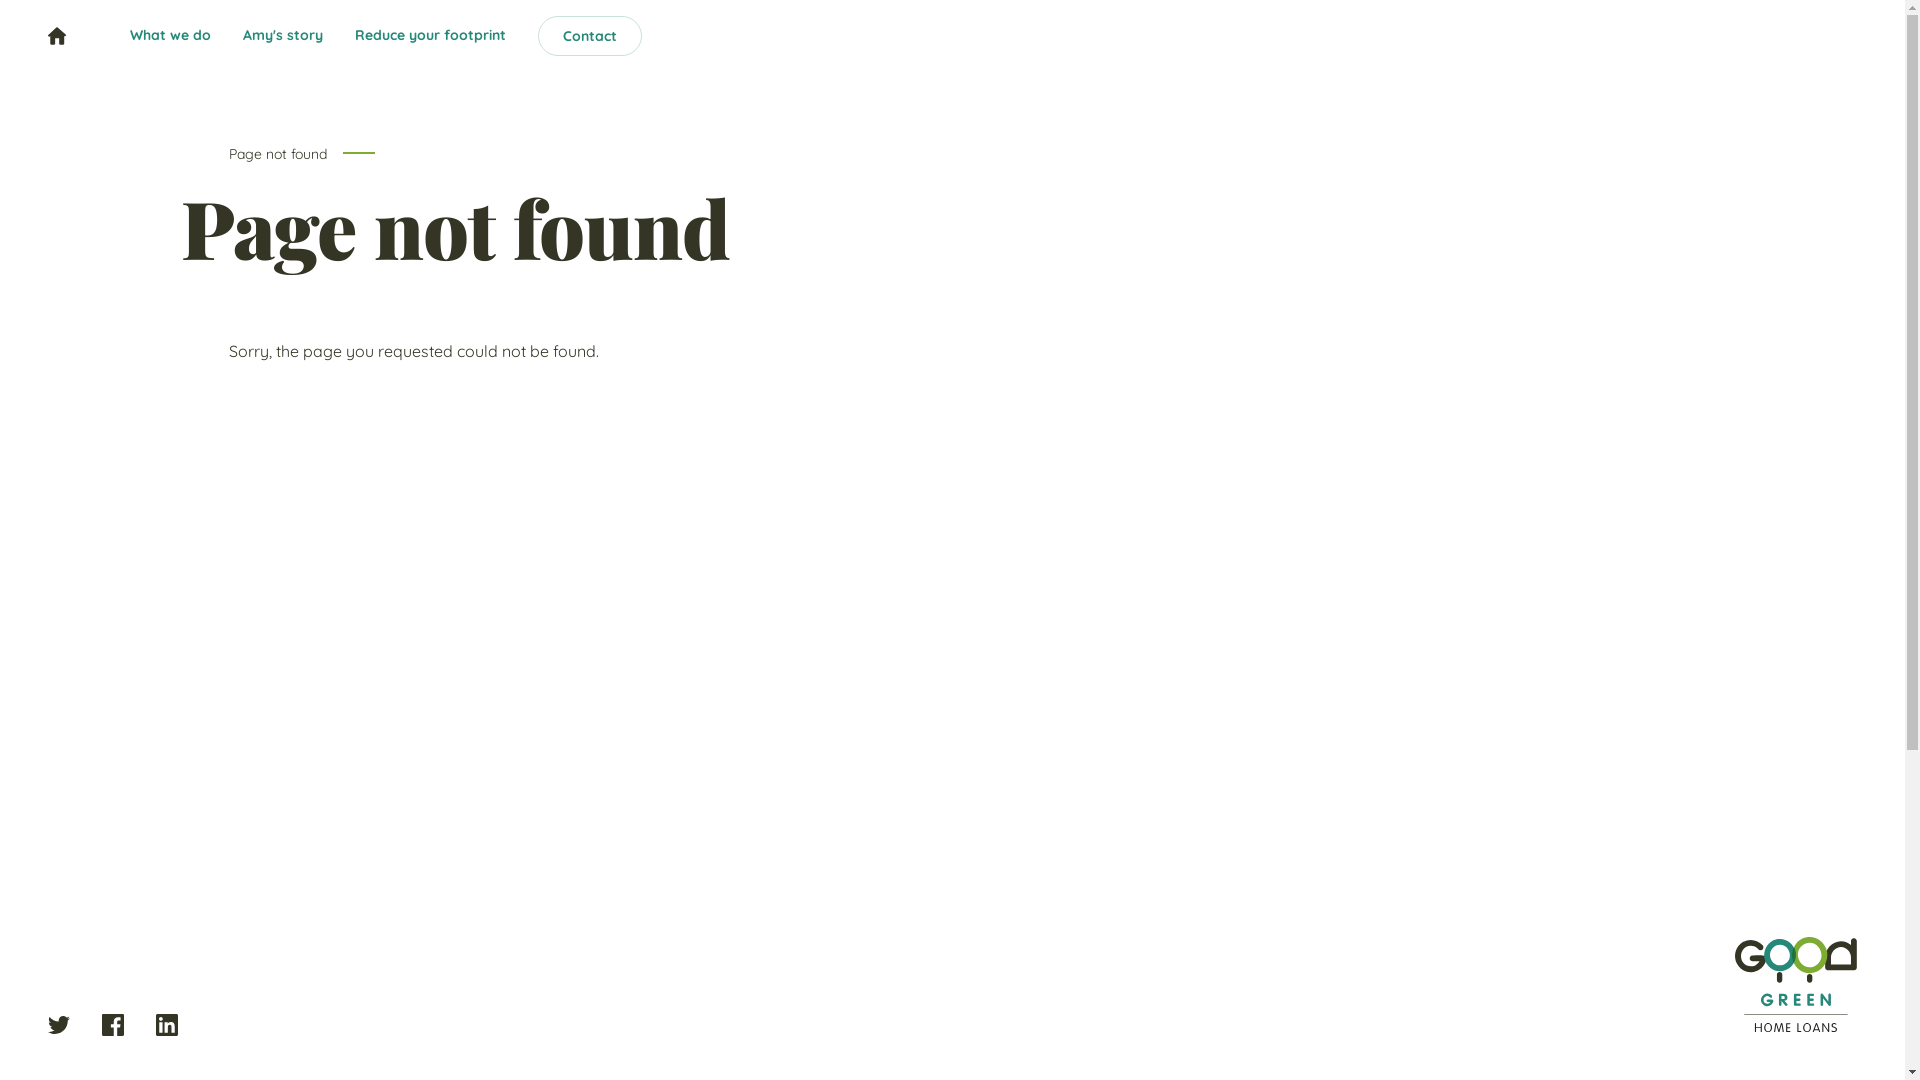 The height and width of the screenshot is (1080, 1920). Describe the element at coordinates (590, 36) in the screenshot. I see `Contact` at that location.